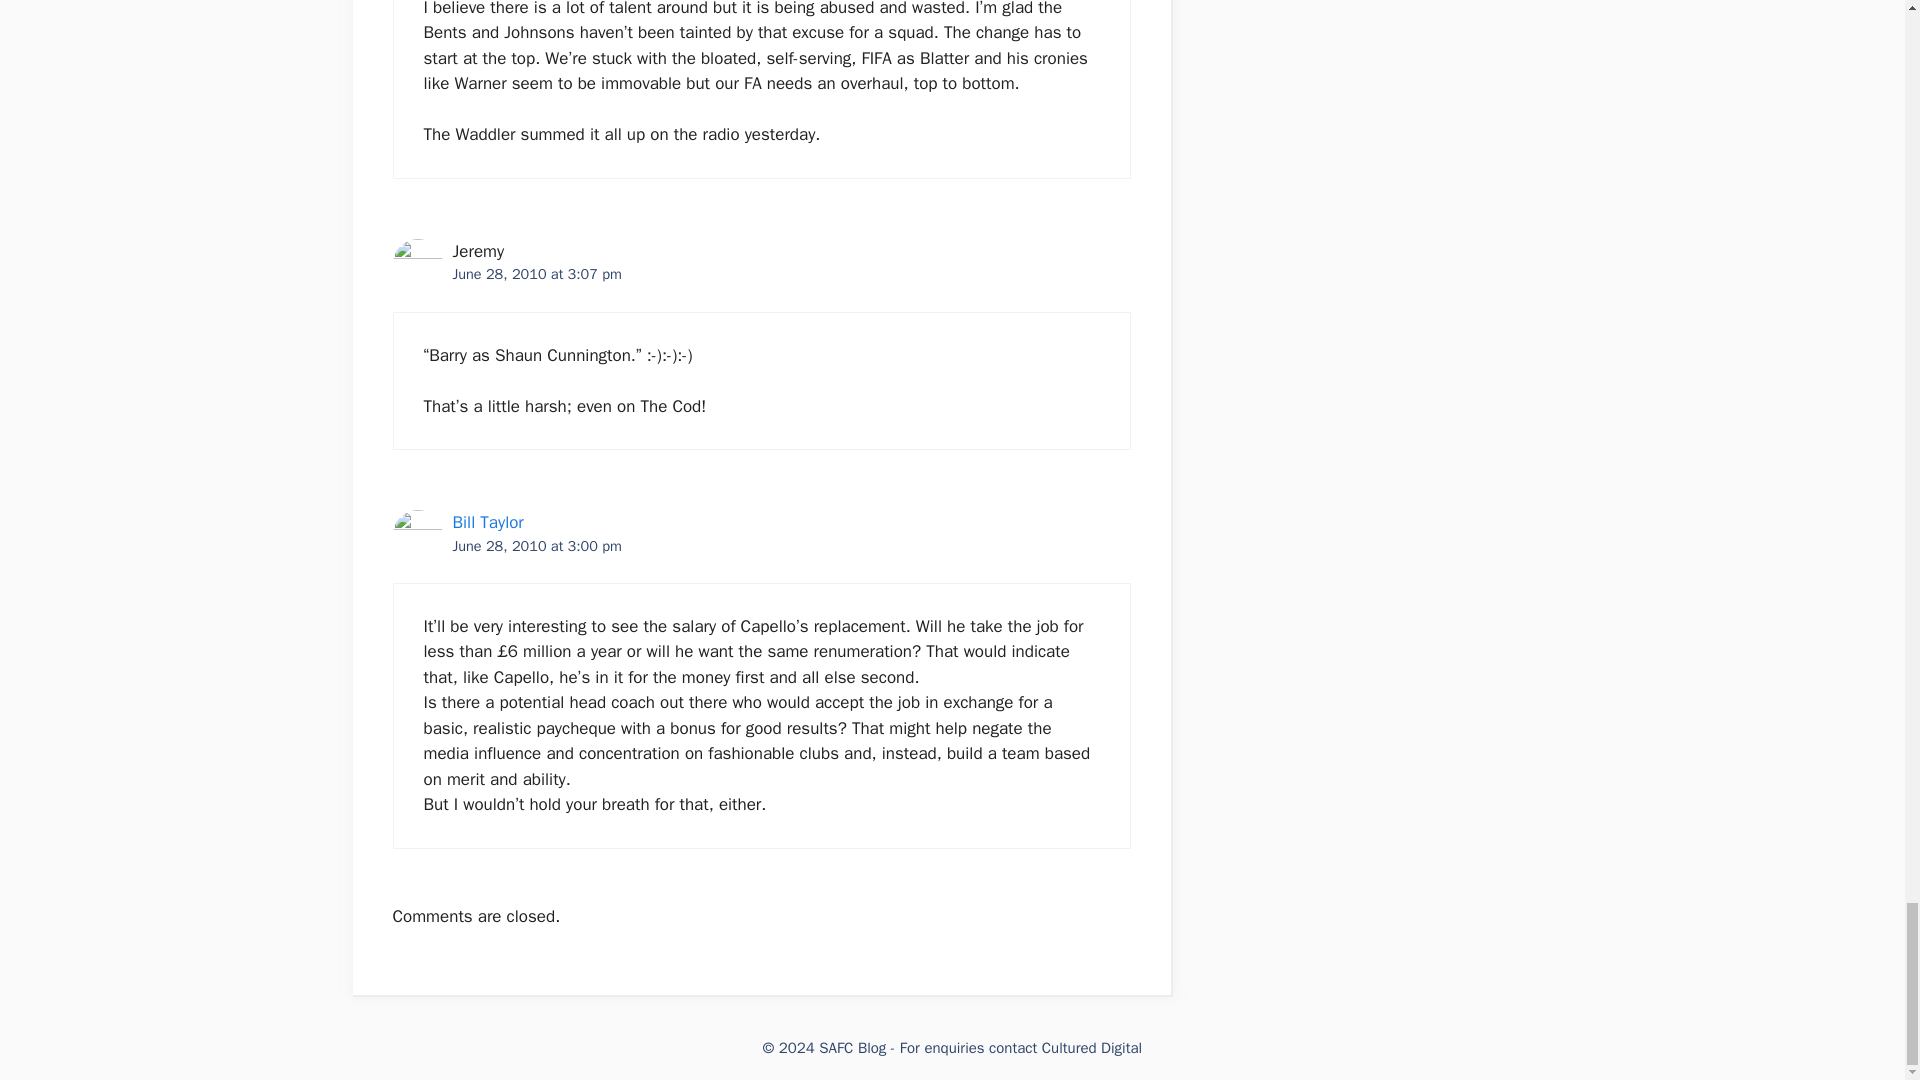 This screenshot has width=1920, height=1080. Describe the element at coordinates (536, 546) in the screenshot. I see `June 28, 2010 at 3:00 pm` at that location.